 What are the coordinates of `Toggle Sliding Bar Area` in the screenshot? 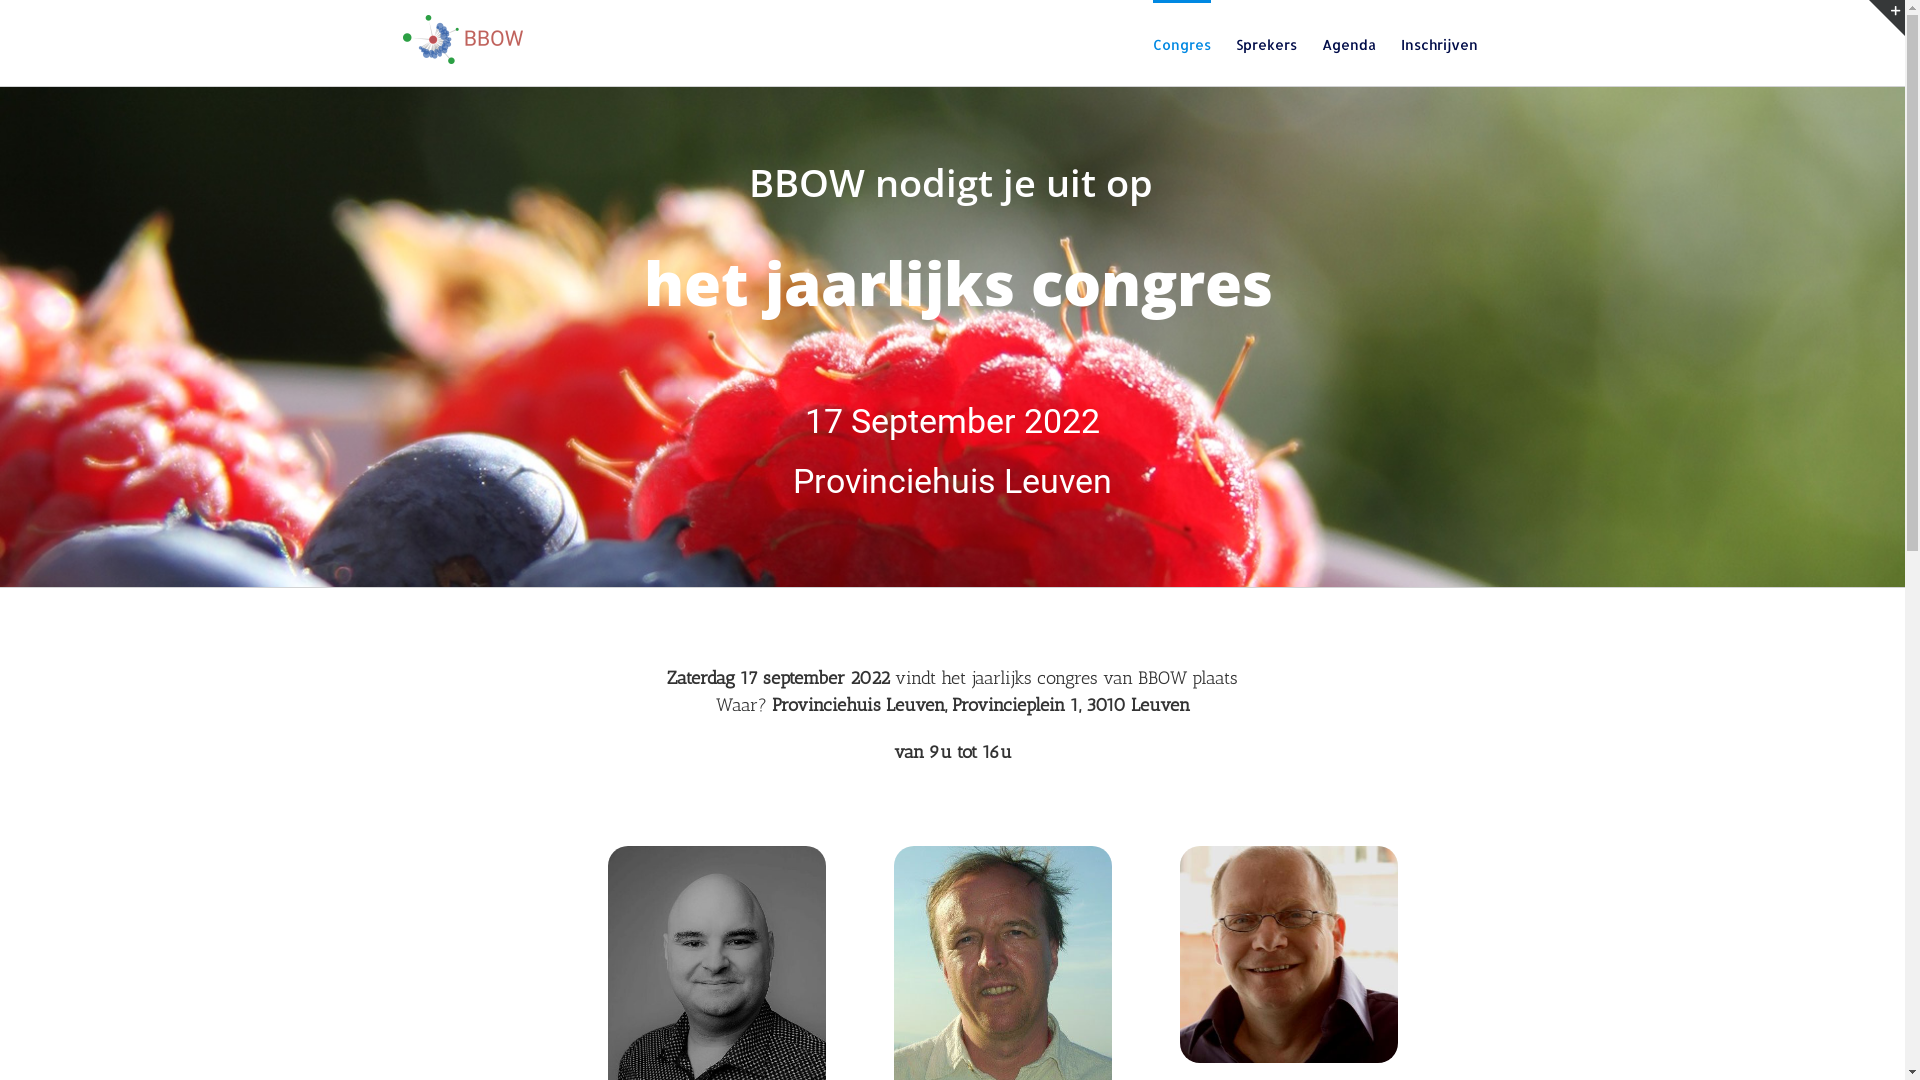 It's located at (1887, 18).